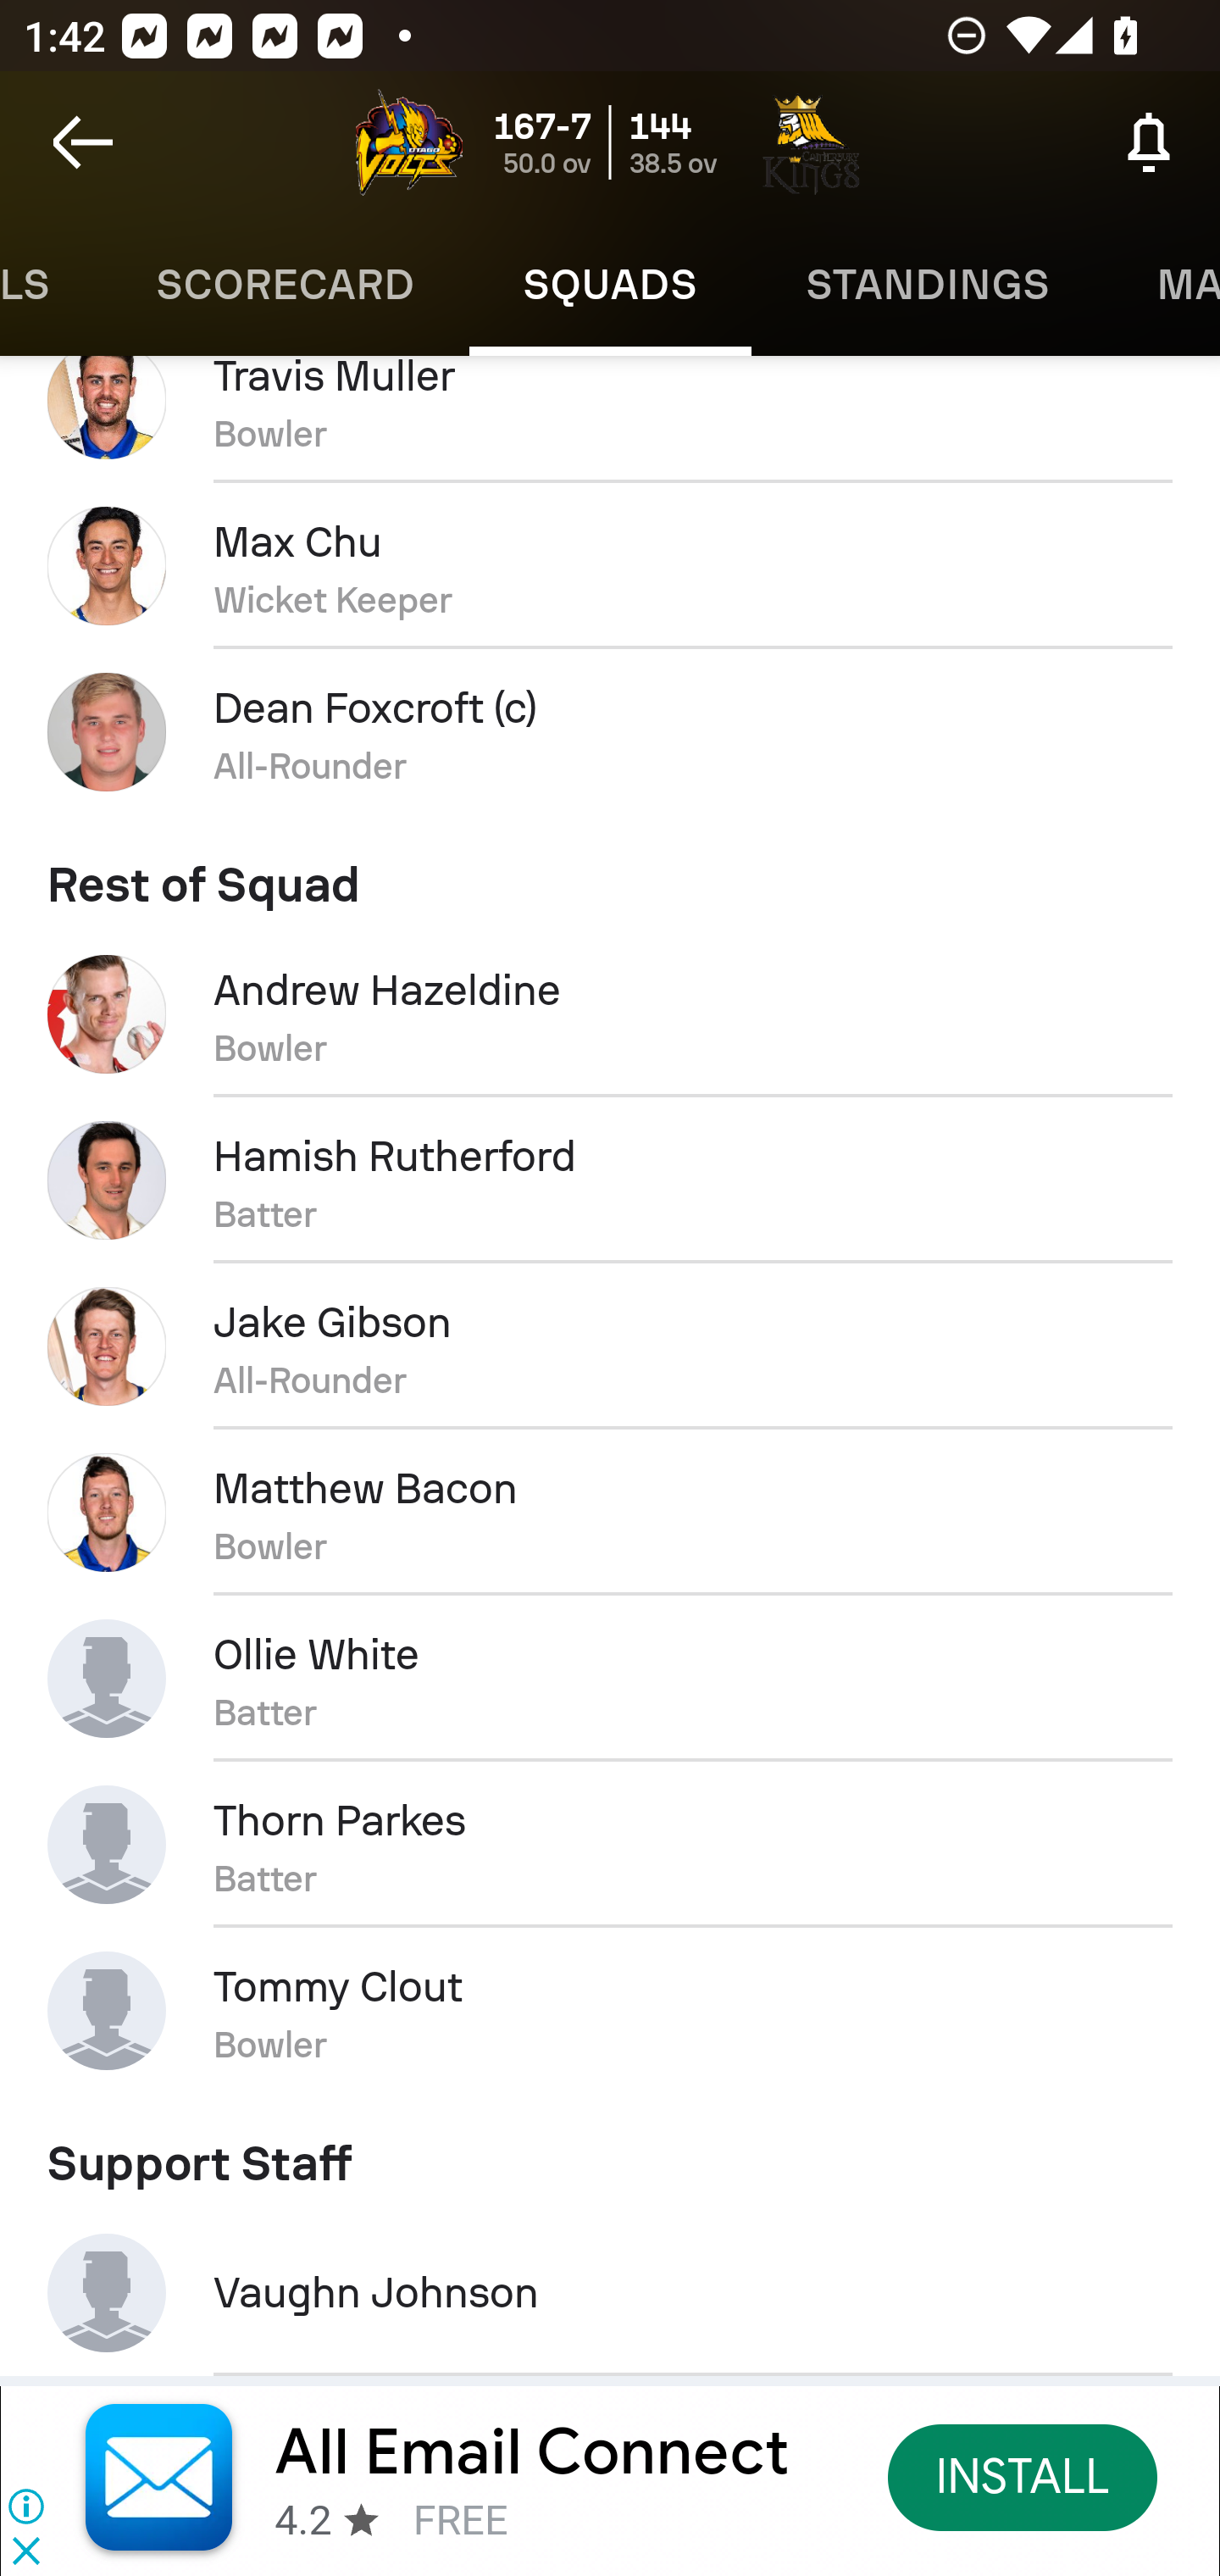 This screenshot has height=2576, width=1220. Describe the element at coordinates (610, 566) in the screenshot. I see `Max Chu Wicket Keeper` at that location.